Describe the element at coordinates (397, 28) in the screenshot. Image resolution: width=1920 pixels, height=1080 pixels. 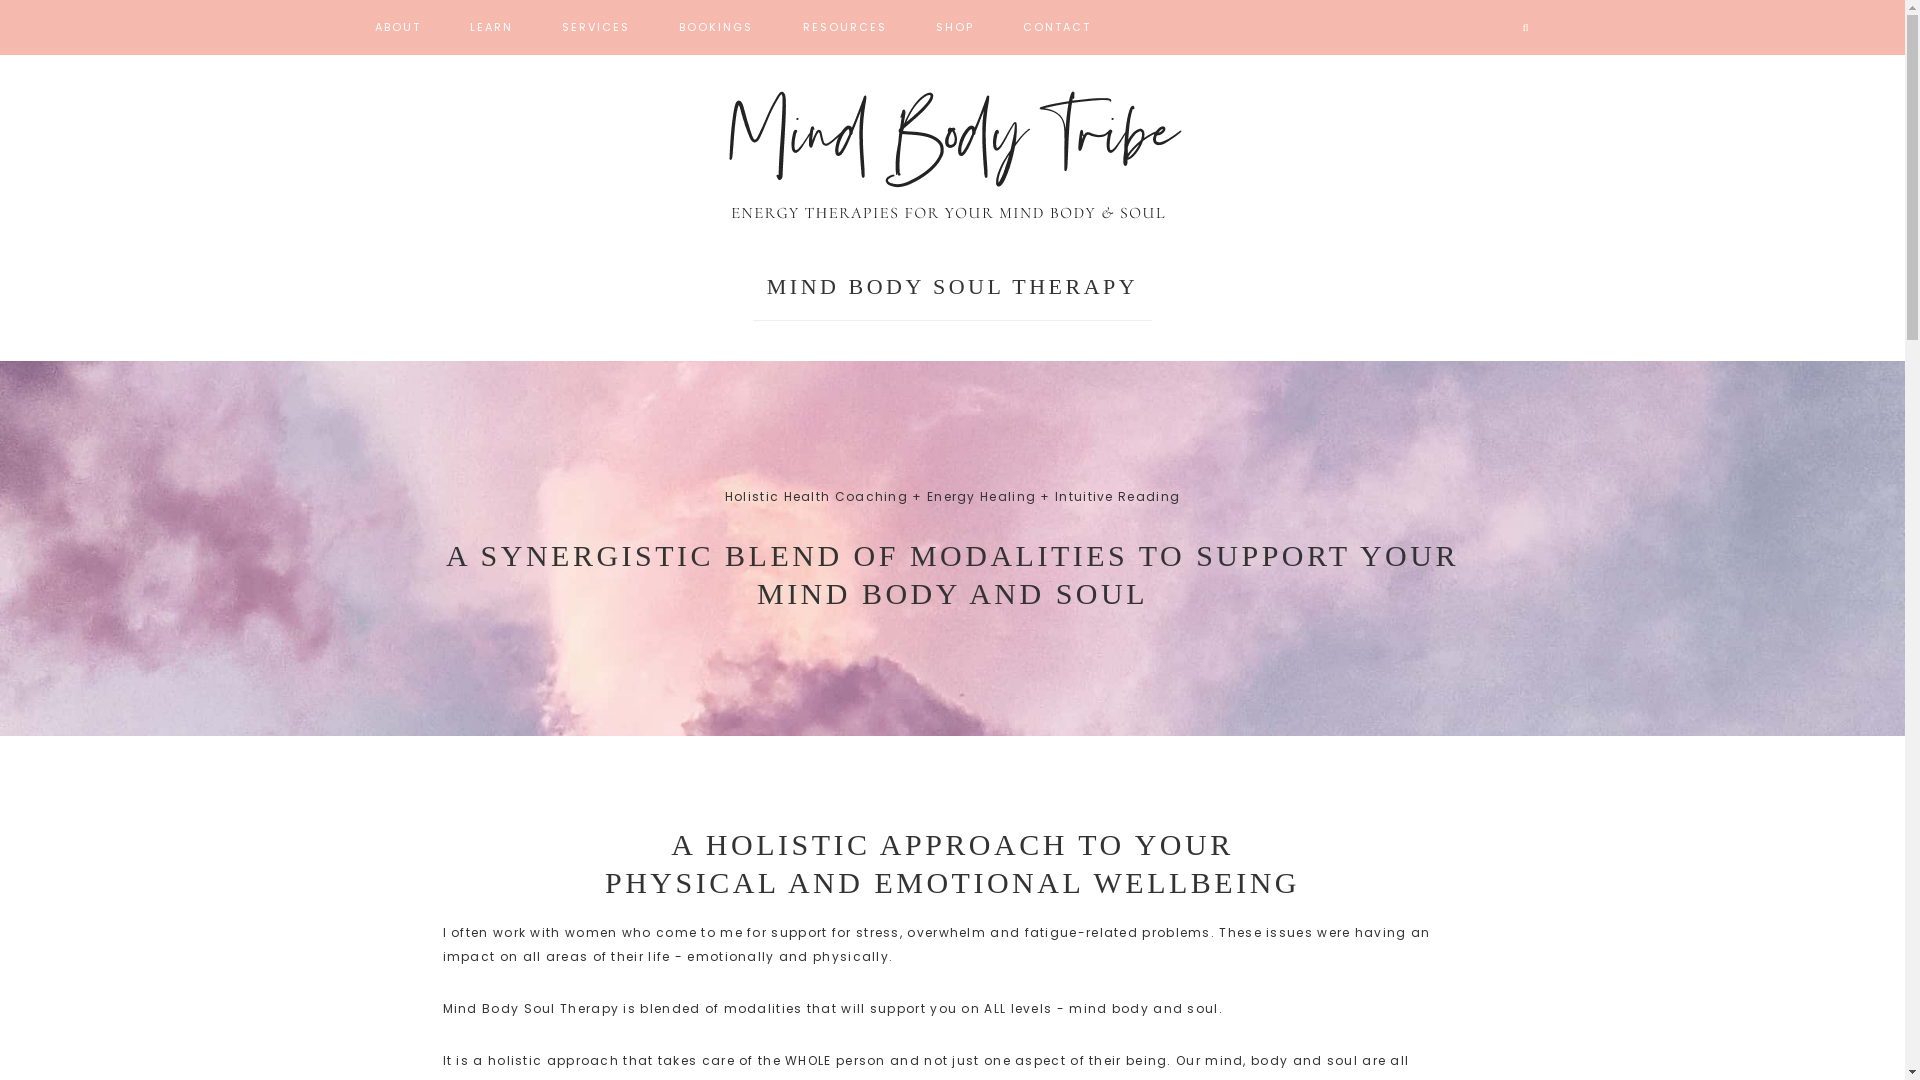
I see `ABOUT` at that location.